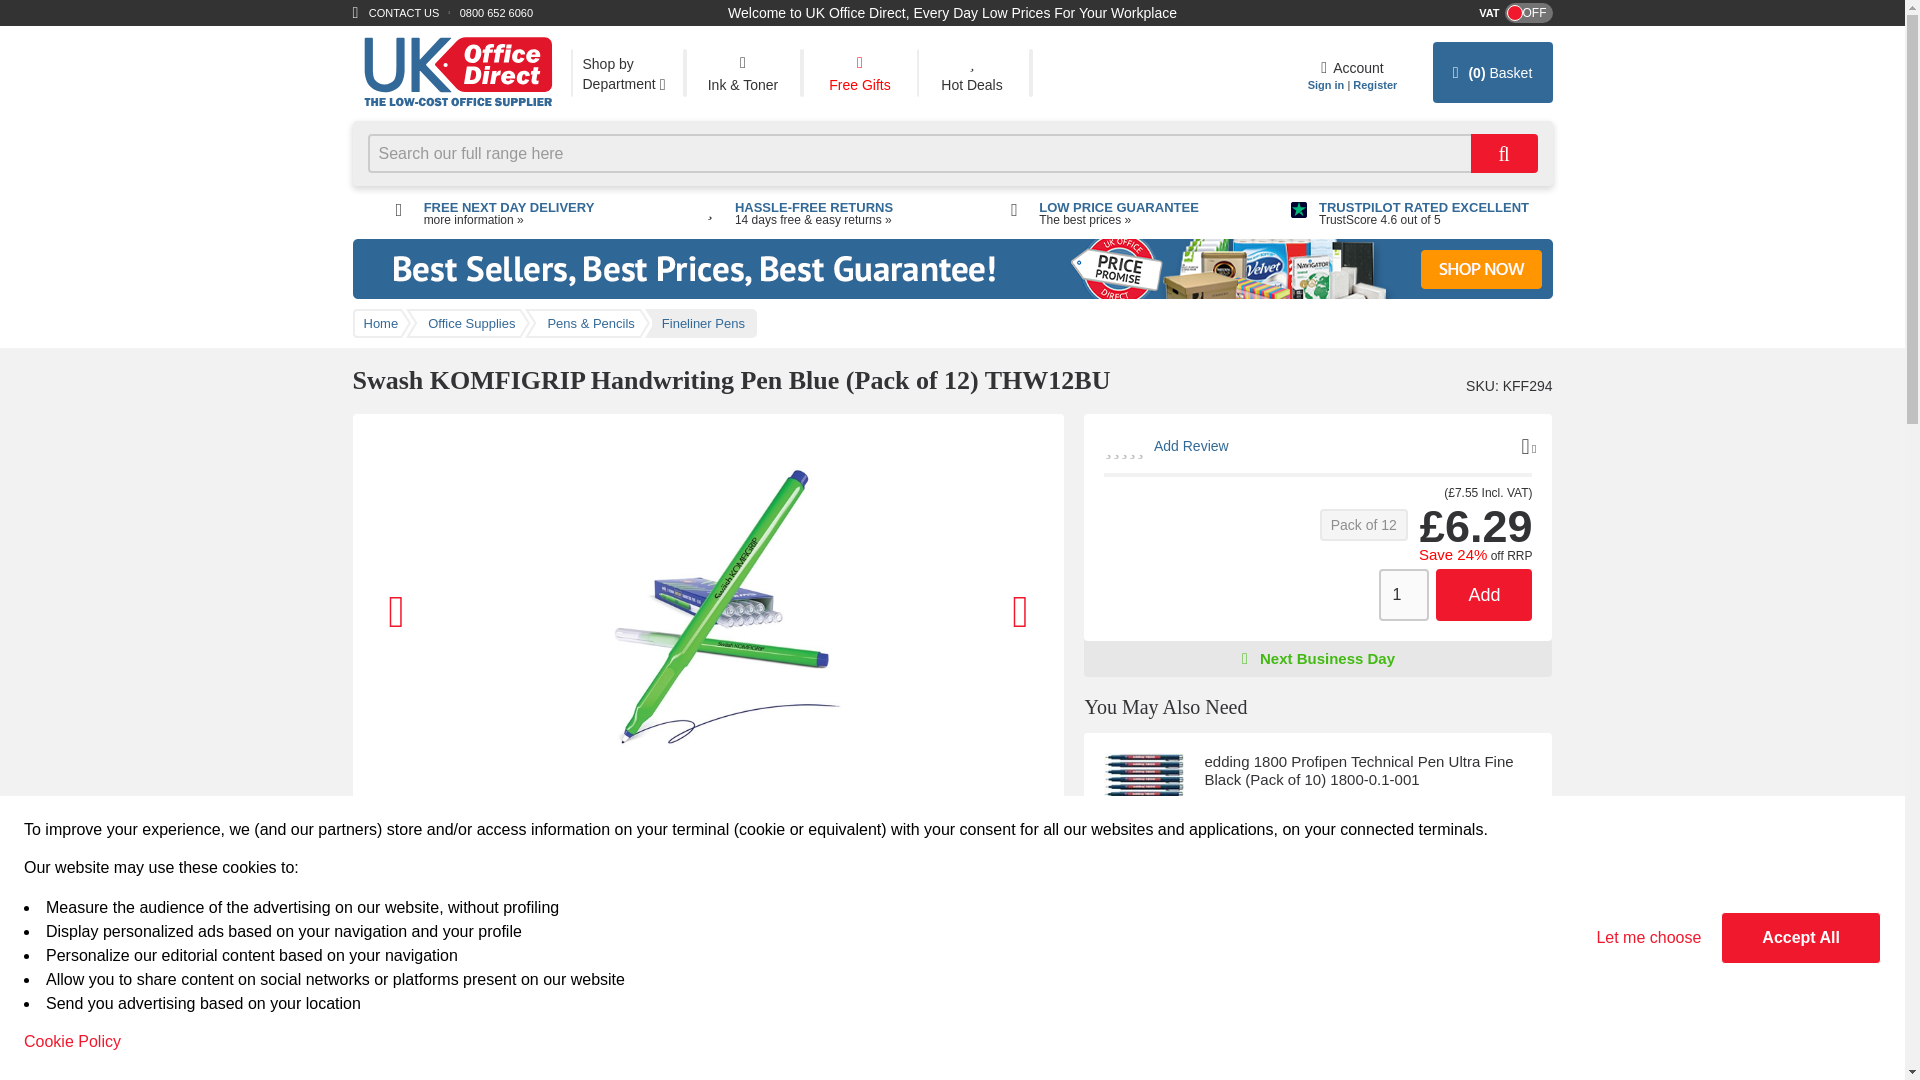 The image size is (1920, 1080). Describe the element at coordinates (860, 73) in the screenshot. I see `Free Gifts` at that location.